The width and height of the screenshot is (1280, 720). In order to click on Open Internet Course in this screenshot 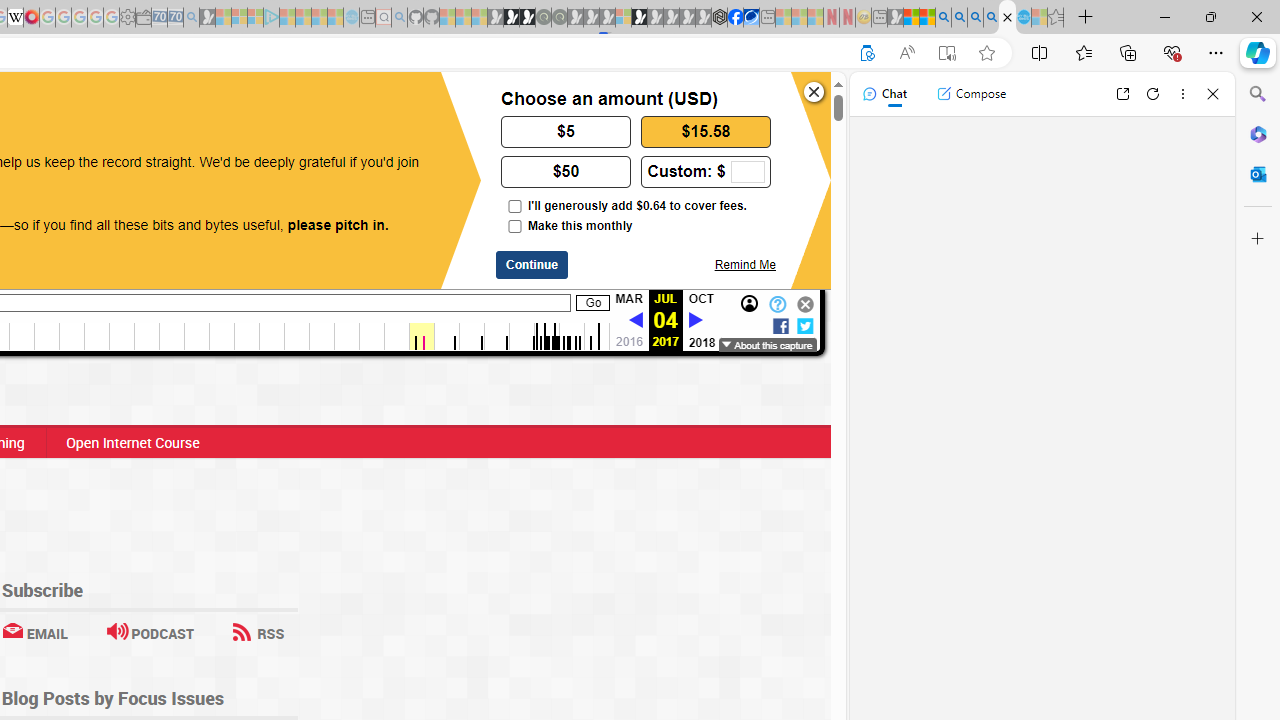, I will do `click(132, 442)`.